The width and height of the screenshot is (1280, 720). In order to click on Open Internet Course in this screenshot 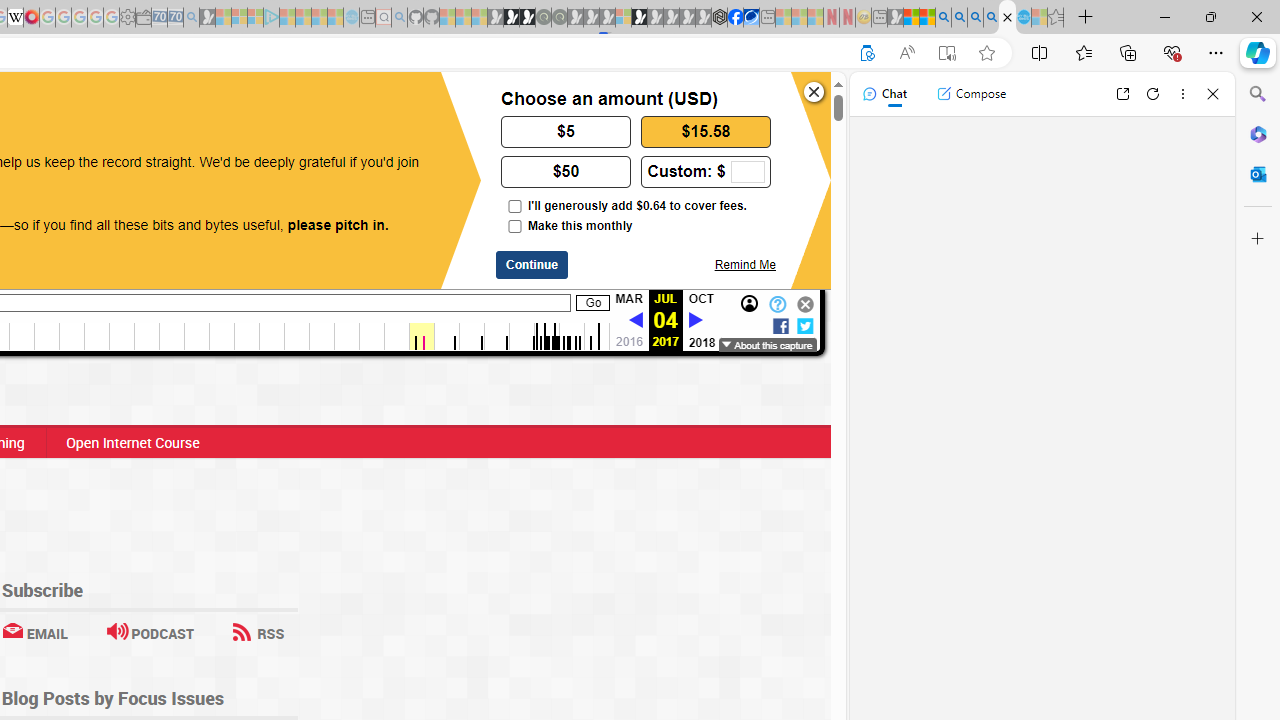, I will do `click(132, 442)`.